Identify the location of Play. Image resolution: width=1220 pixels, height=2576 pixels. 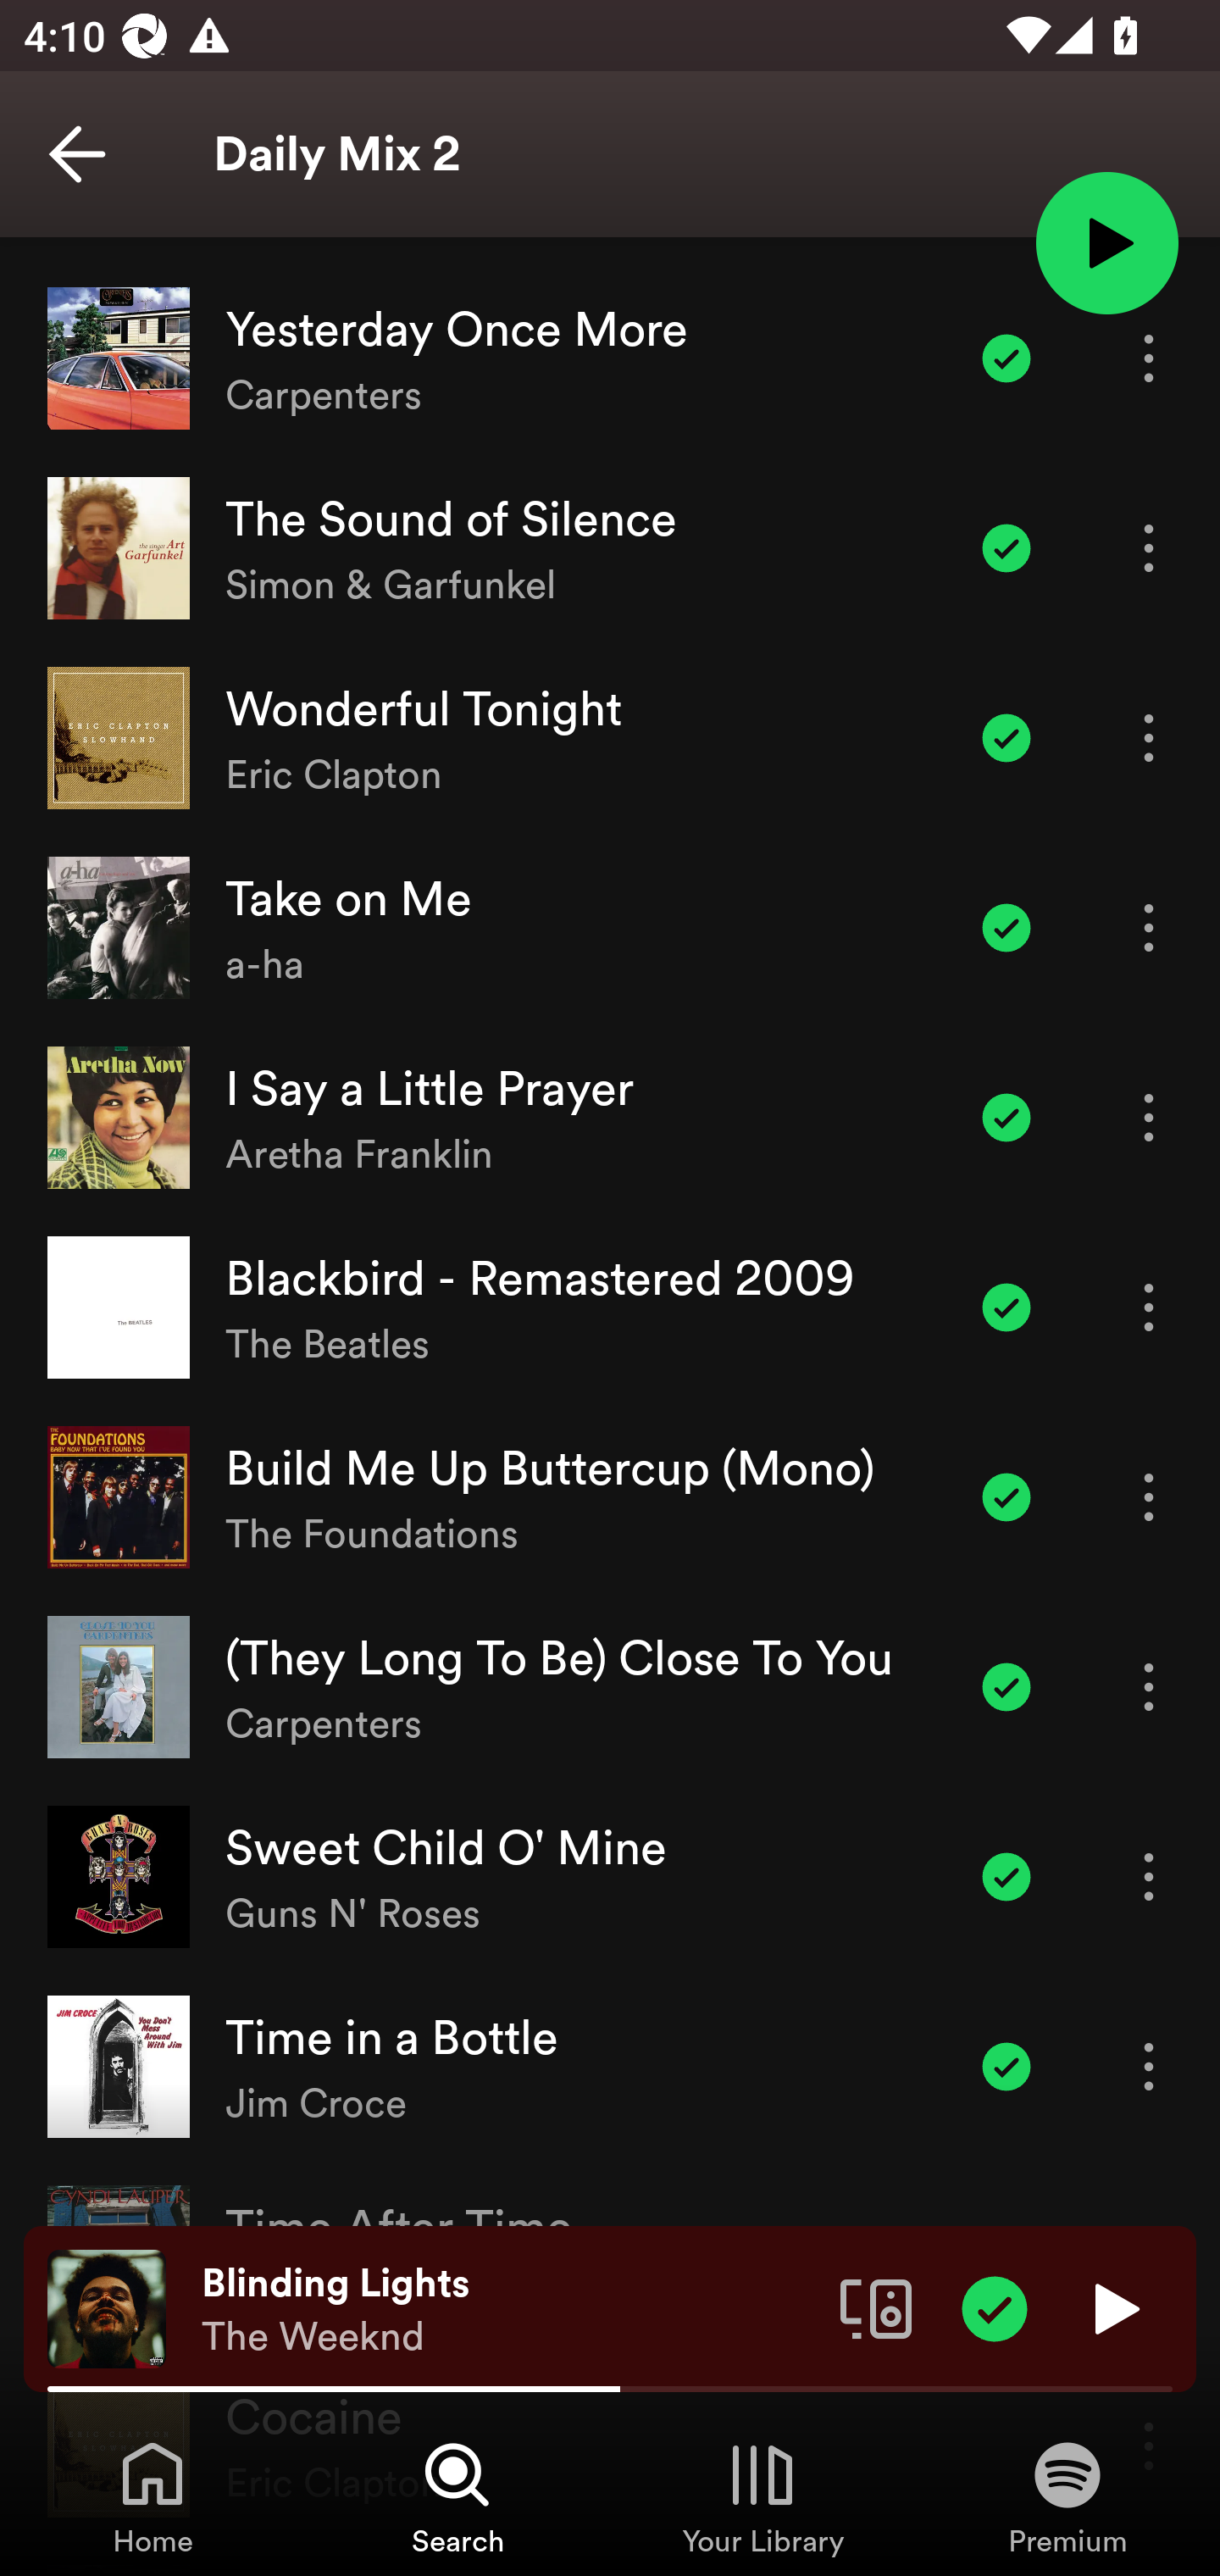
(1113, 2307).